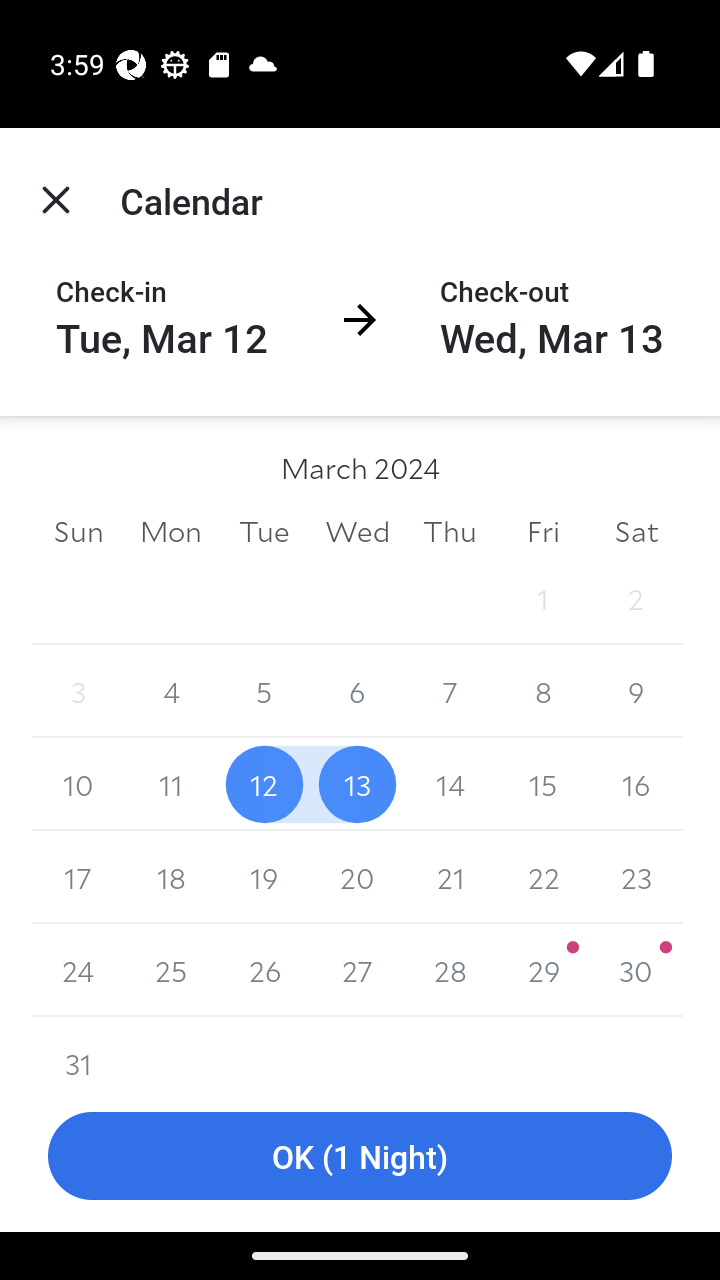 The image size is (720, 1280). Describe the element at coordinates (78, 970) in the screenshot. I see `24 24 March 2024` at that location.